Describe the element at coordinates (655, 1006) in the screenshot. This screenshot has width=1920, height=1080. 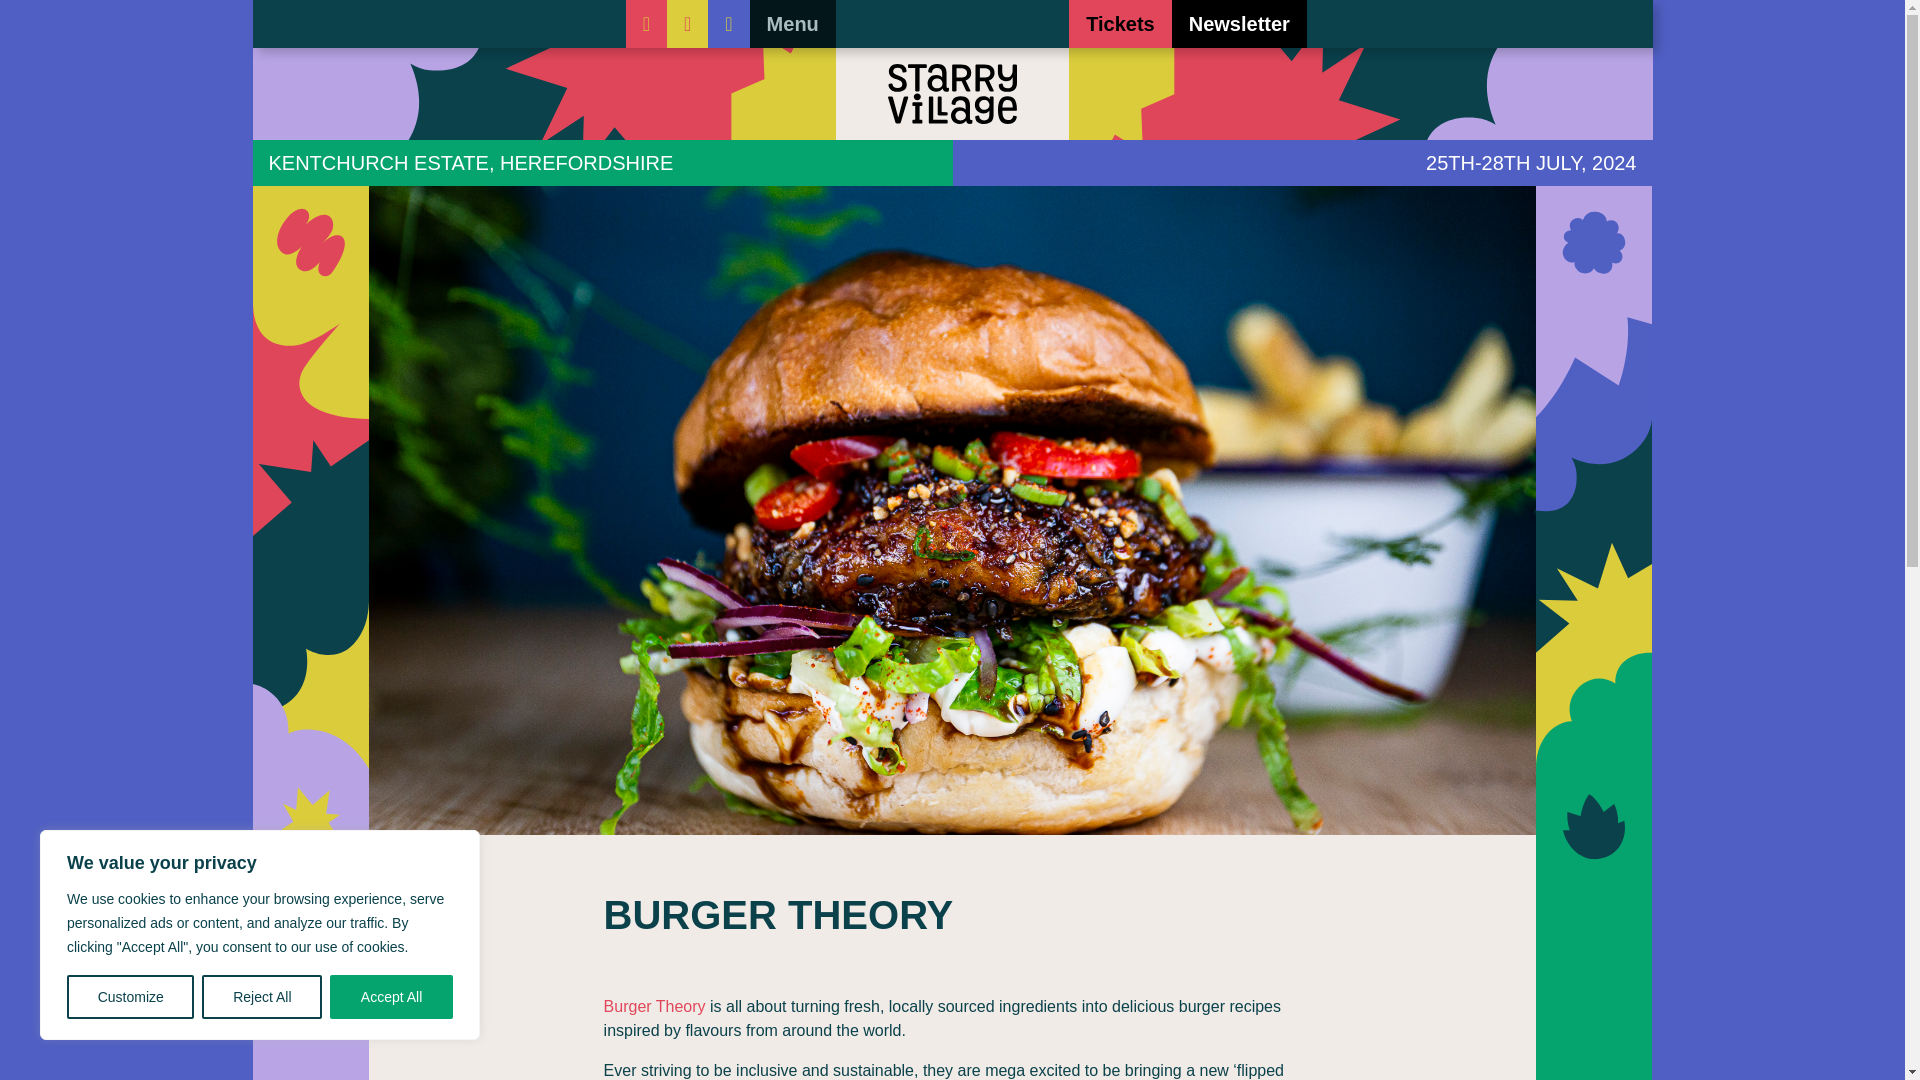
I see `Burger Theory` at that location.